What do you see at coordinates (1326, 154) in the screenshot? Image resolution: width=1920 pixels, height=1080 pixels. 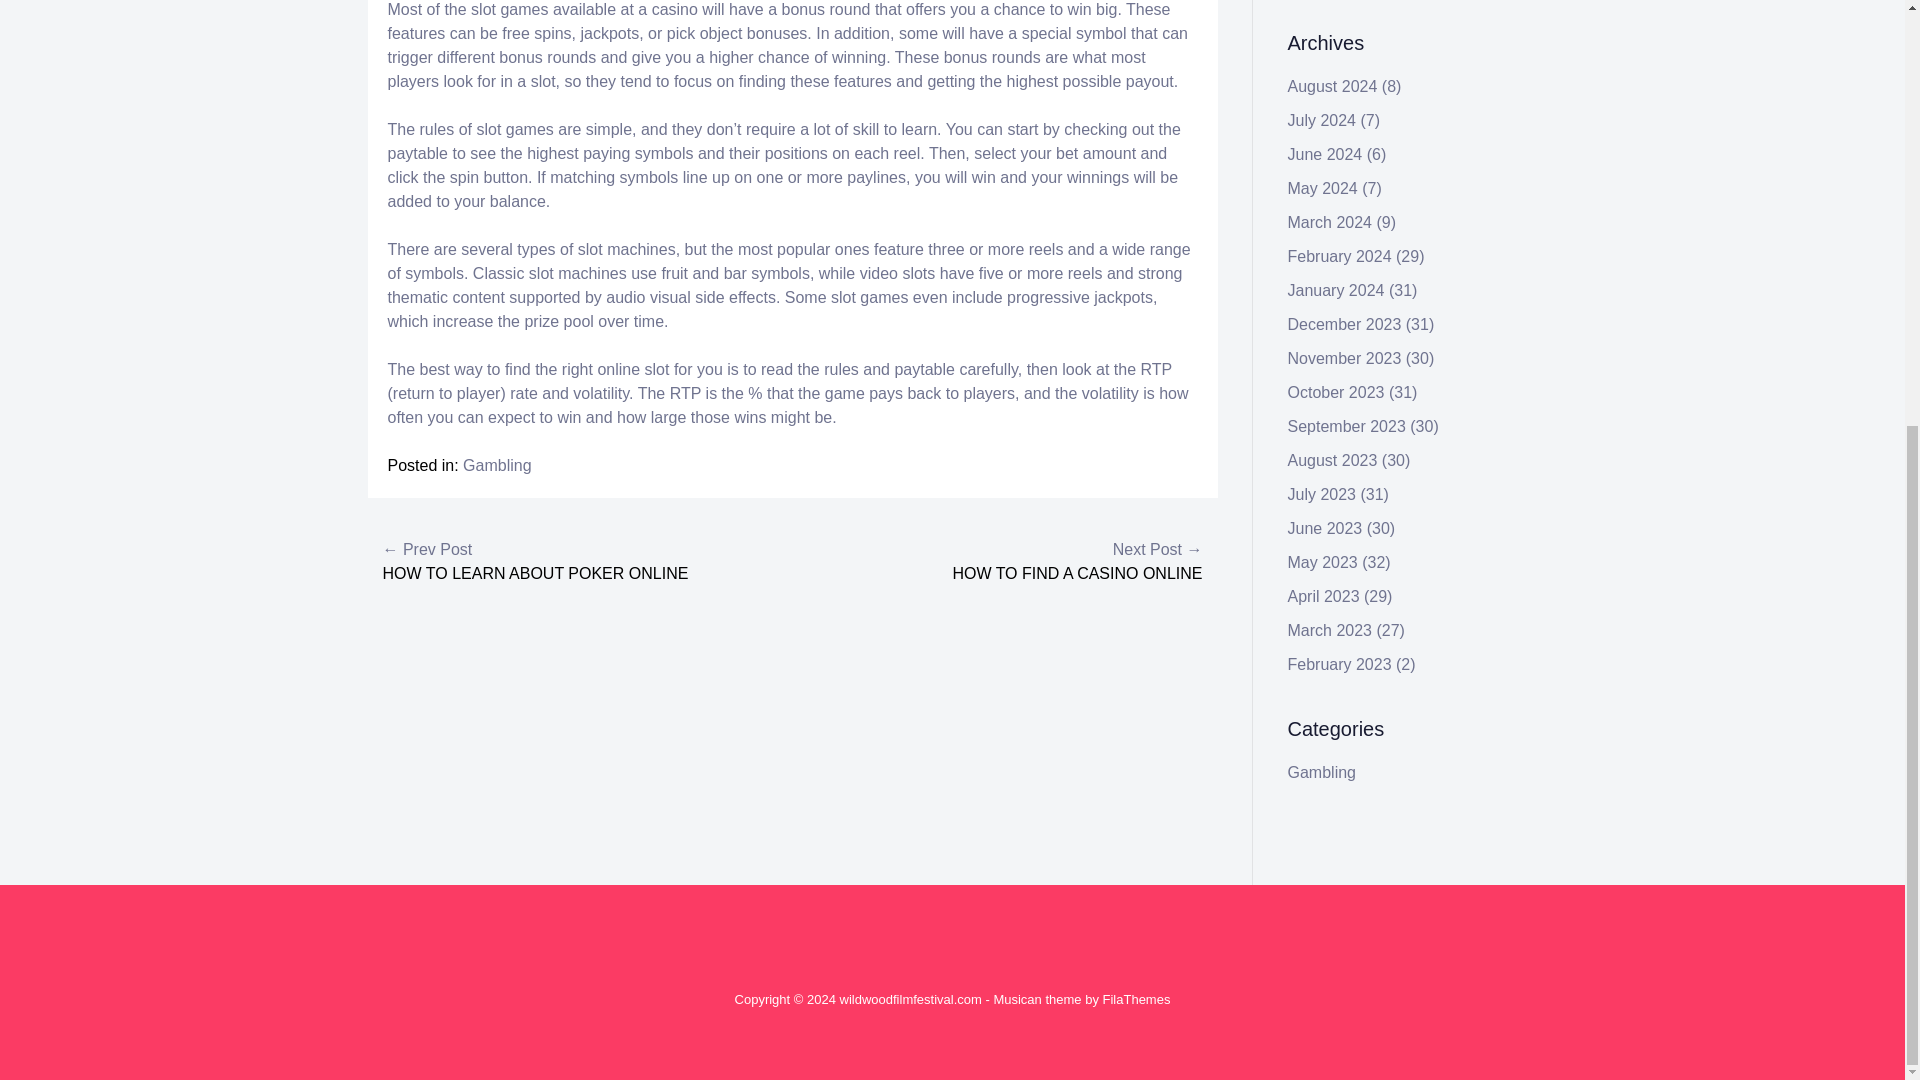 I see `June 2024` at bounding box center [1326, 154].